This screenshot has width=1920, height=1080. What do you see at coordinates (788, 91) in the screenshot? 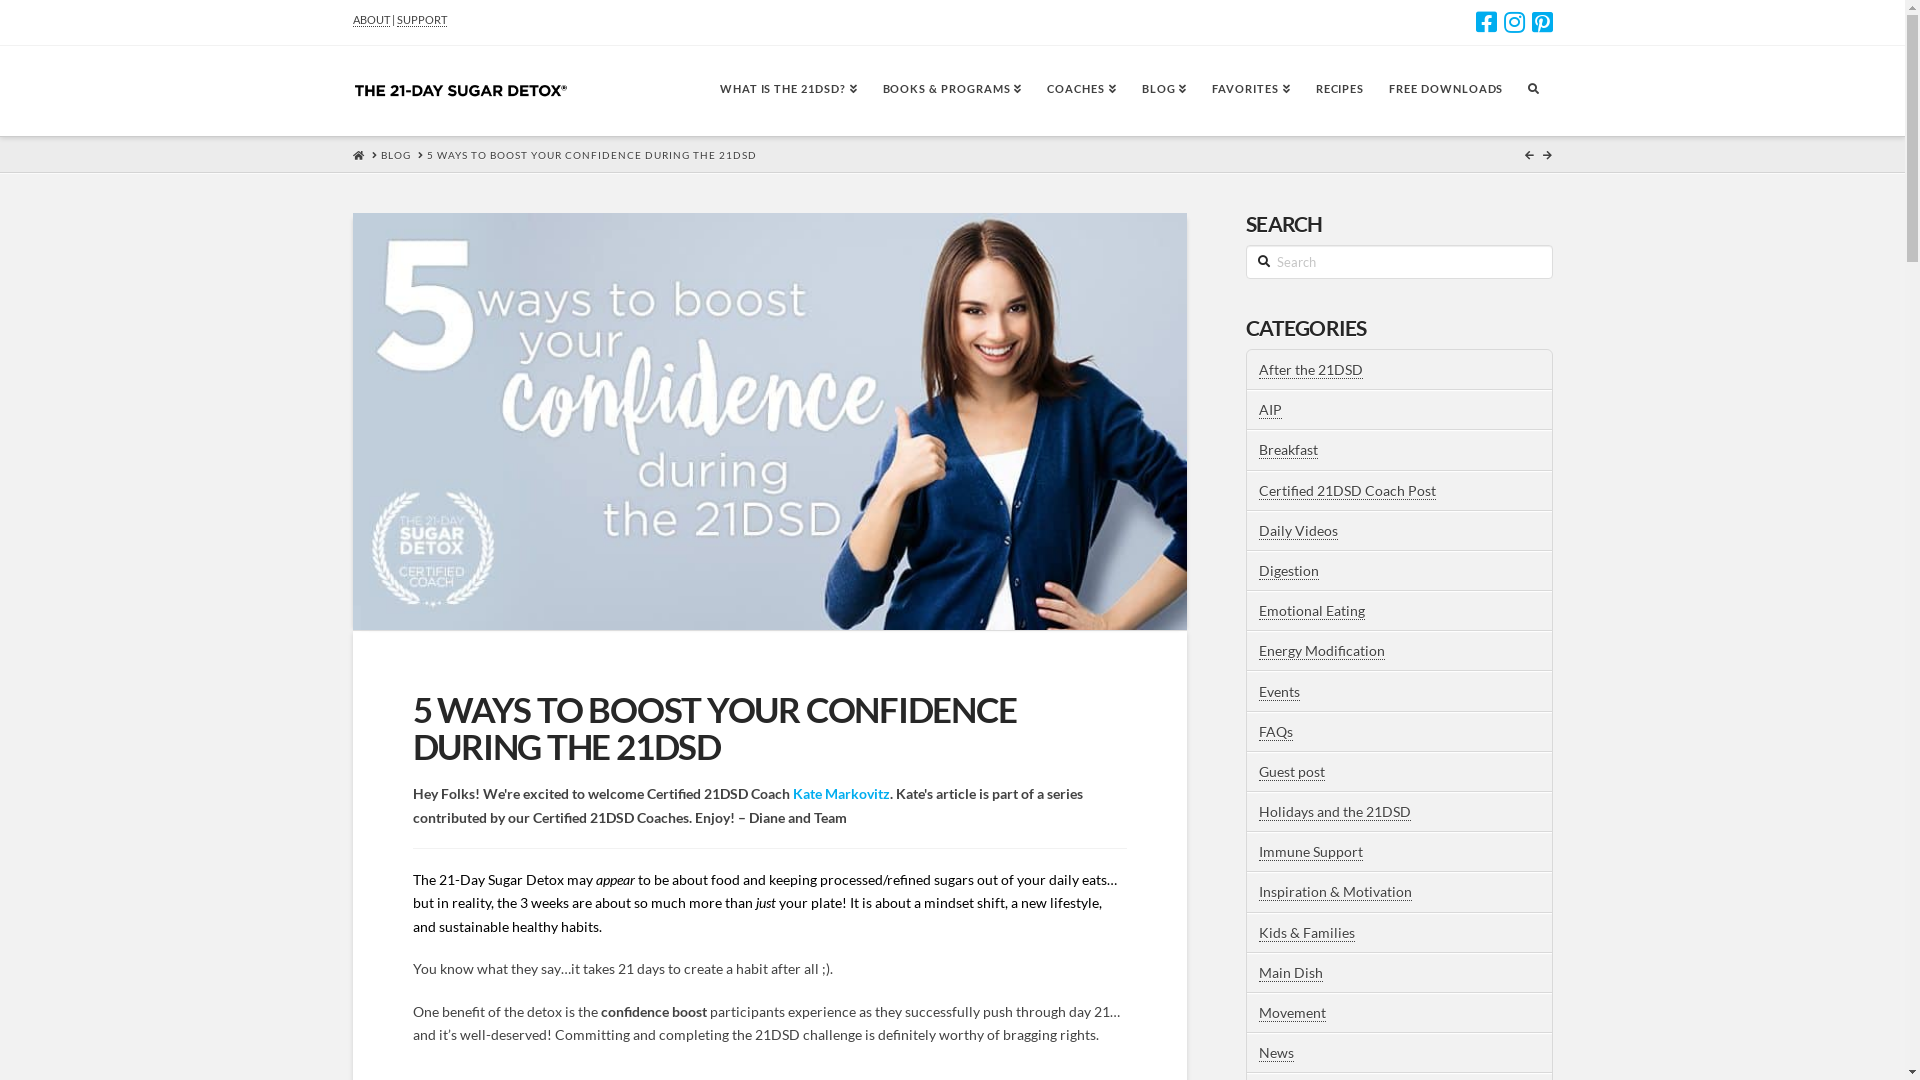
I see `WHAT IS THE 21DSD?` at bounding box center [788, 91].